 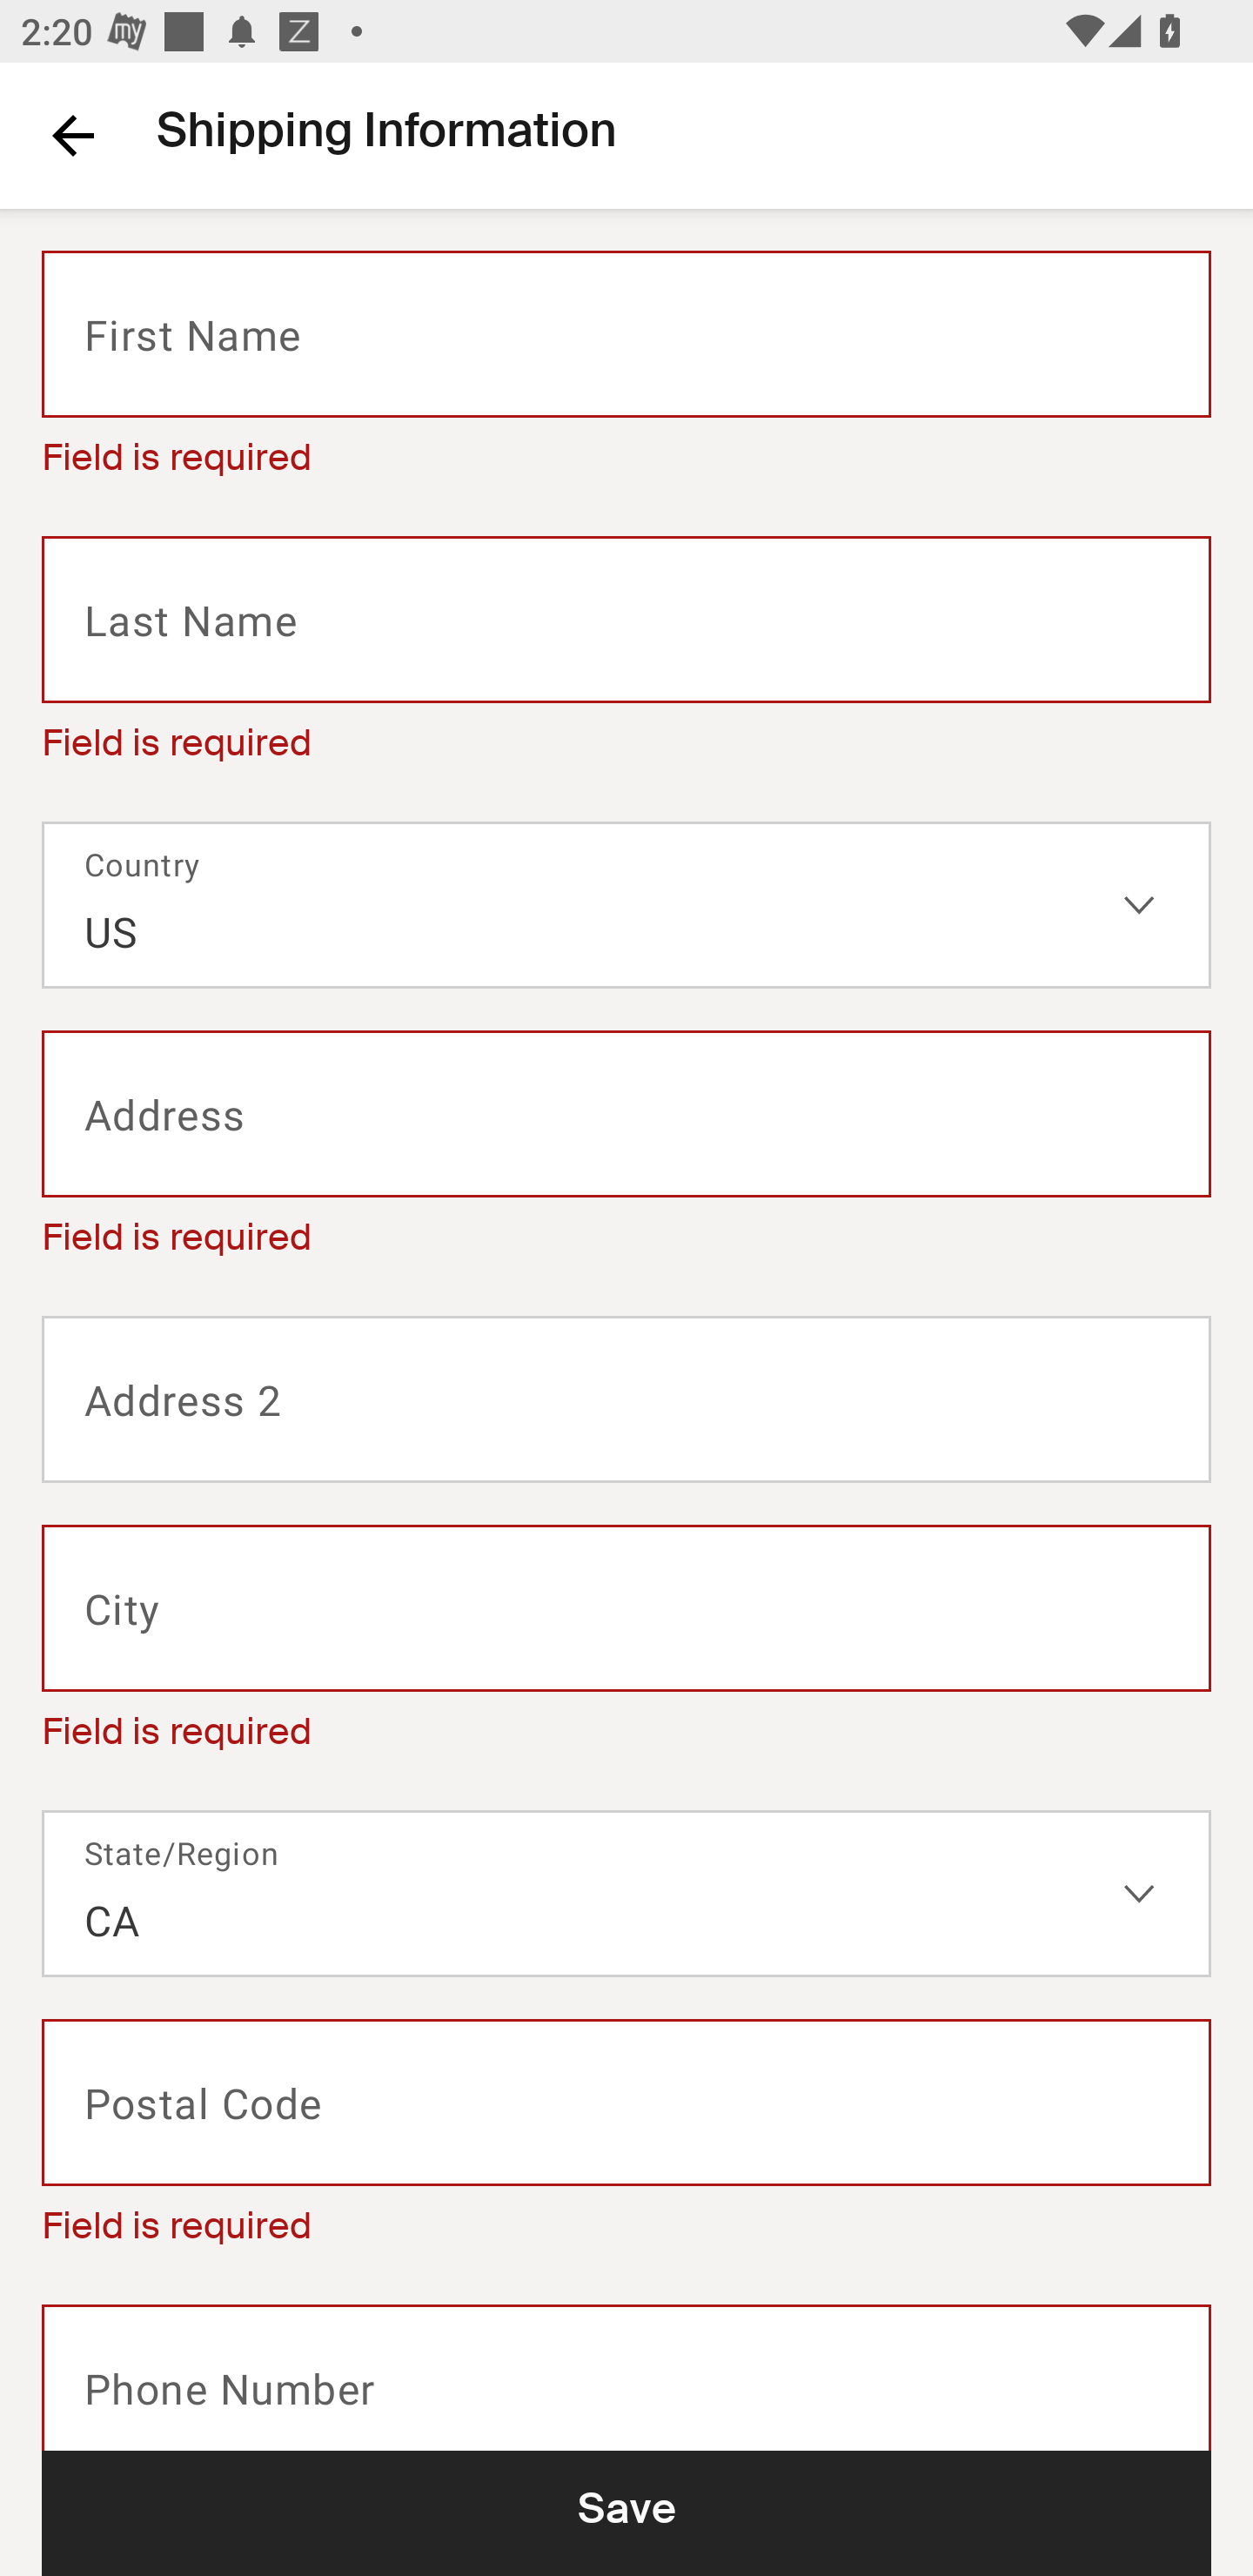 What do you see at coordinates (73, 135) in the screenshot?
I see `Navigate up` at bounding box center [73, 135].